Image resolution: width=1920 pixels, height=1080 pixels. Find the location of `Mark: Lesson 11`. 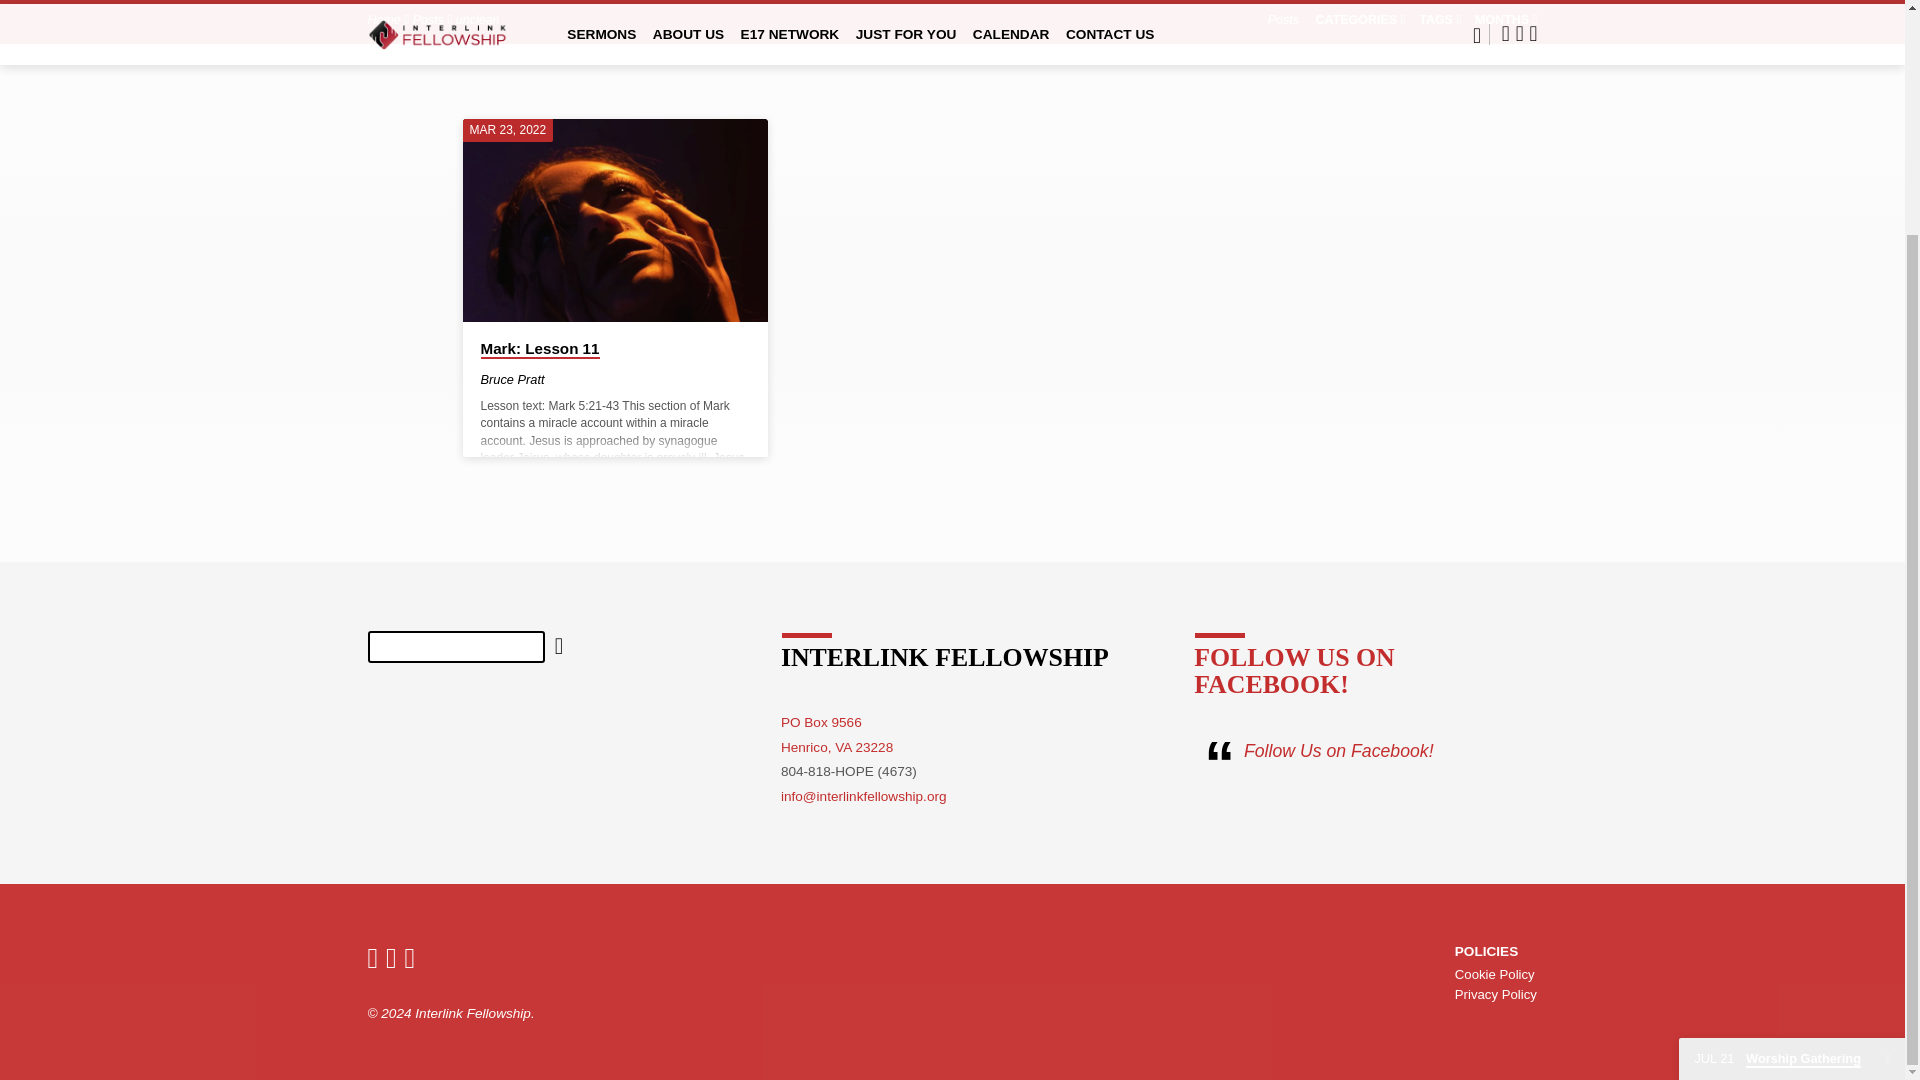

Mark: Lesson 11 is located at coordinates (836, 734).